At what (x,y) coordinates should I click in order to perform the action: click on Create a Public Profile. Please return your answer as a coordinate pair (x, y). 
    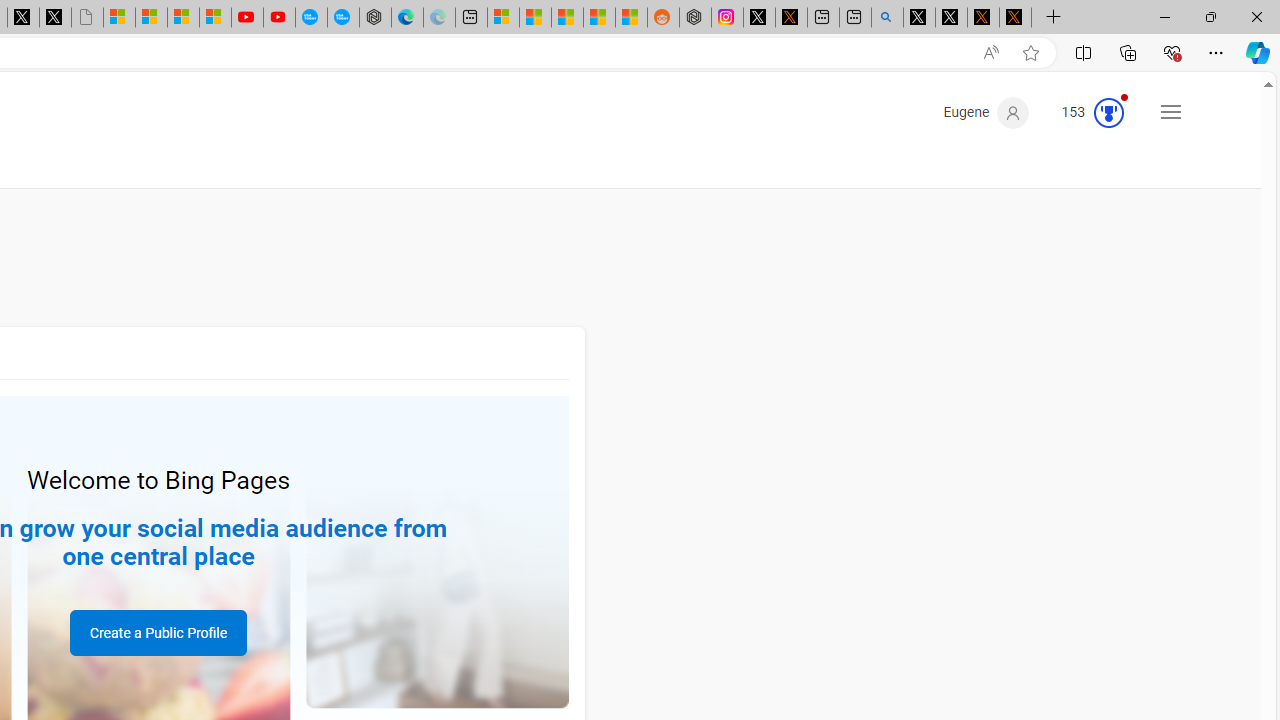
    Looking at the image, I should click on (158, 632).